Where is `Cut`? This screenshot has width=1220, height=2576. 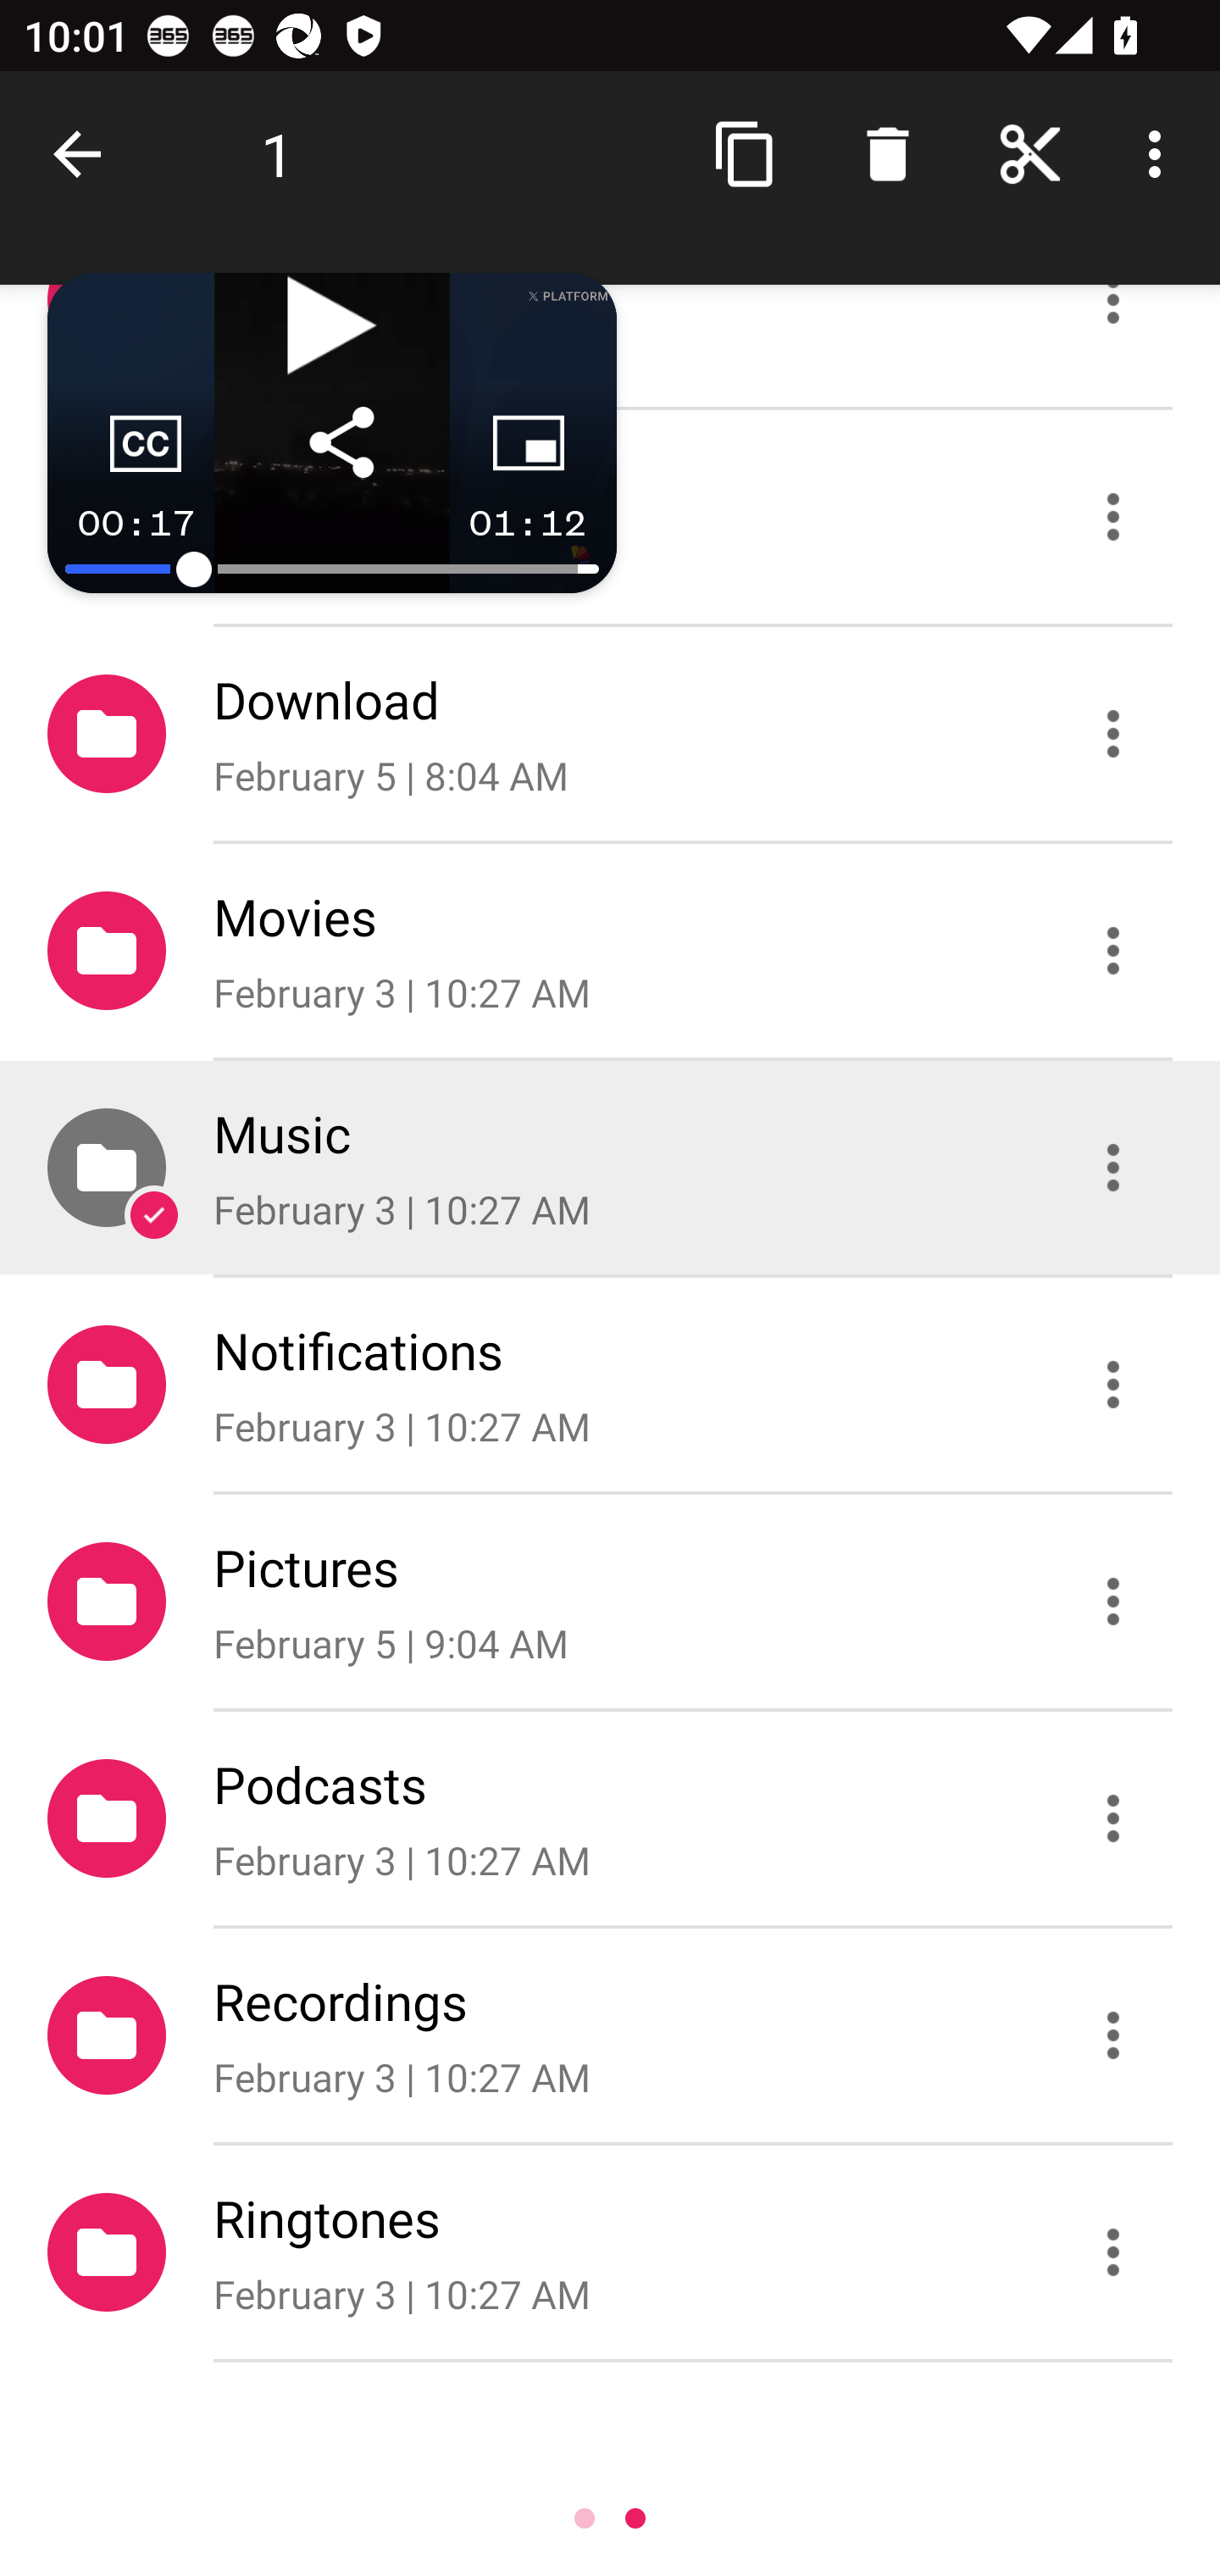
Cut is located at coordinates (1030, 154).